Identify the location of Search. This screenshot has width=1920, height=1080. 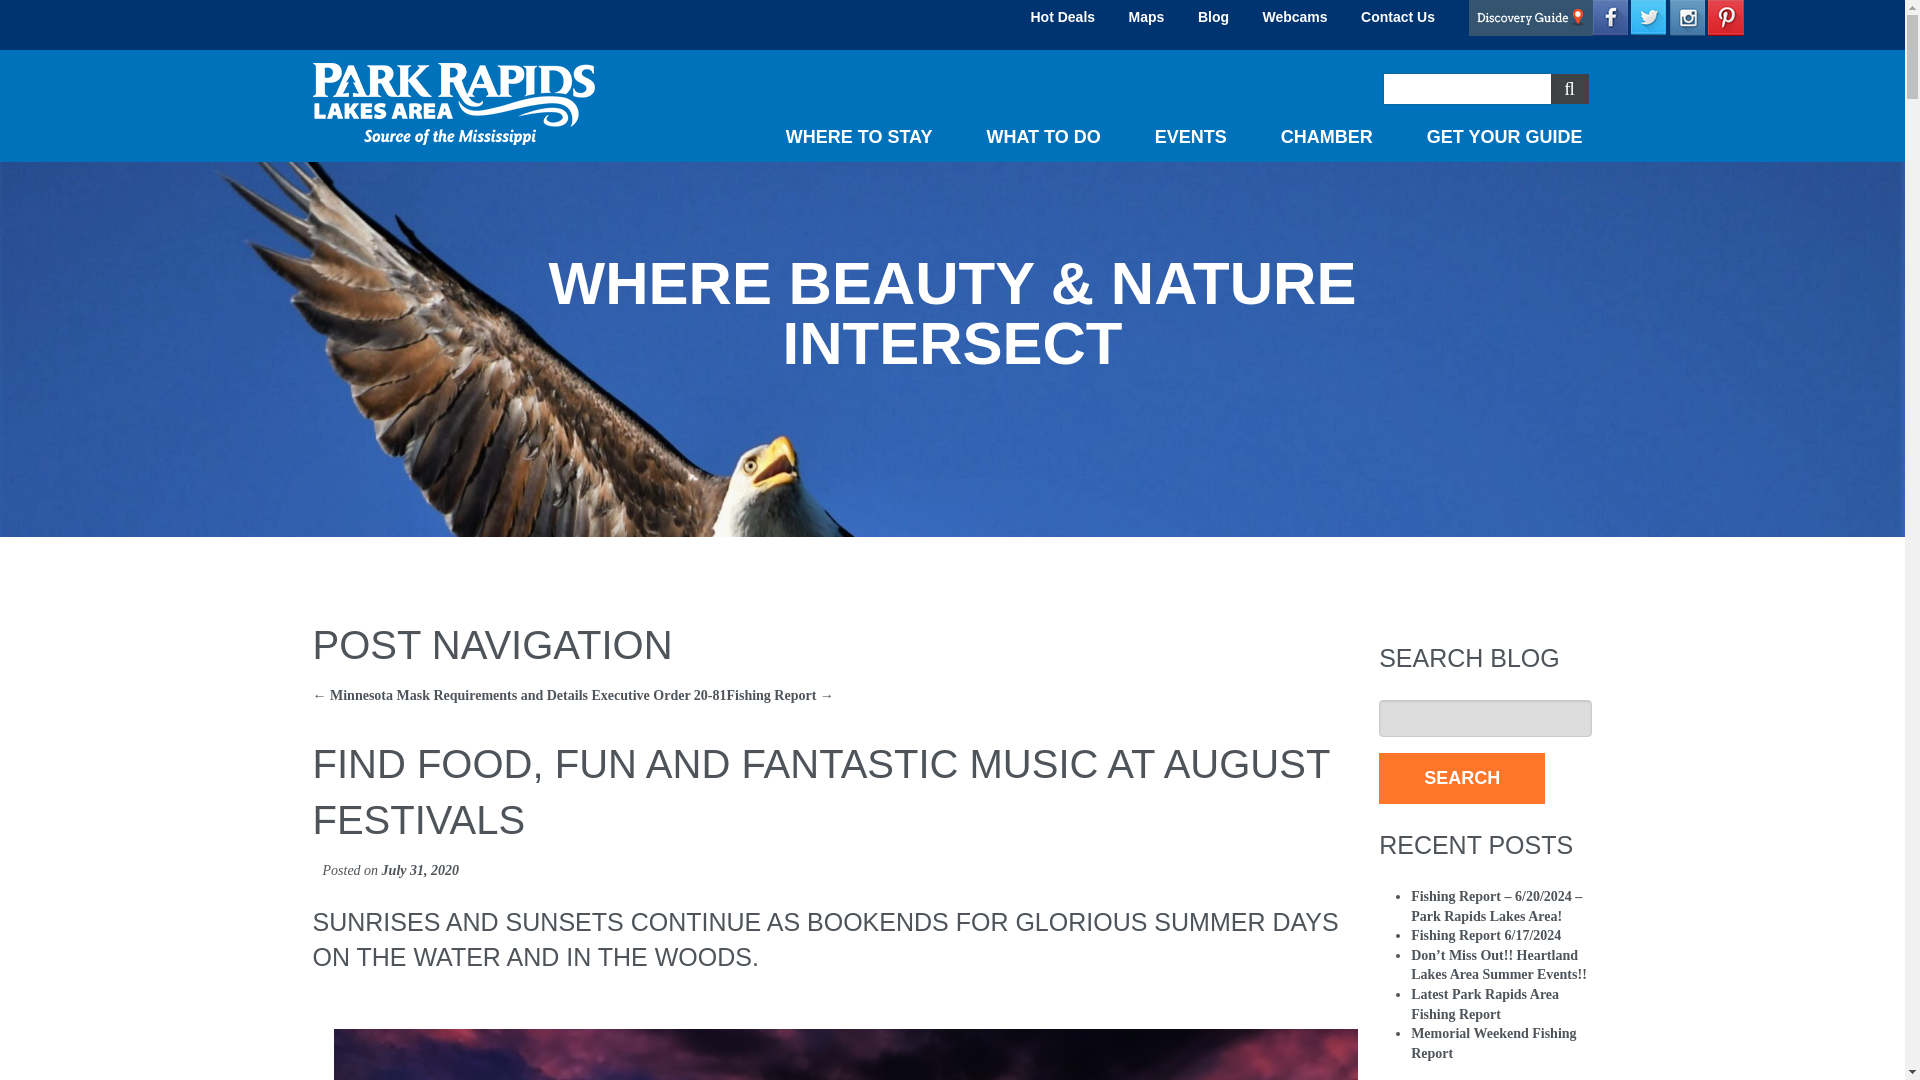
(1462, 778).